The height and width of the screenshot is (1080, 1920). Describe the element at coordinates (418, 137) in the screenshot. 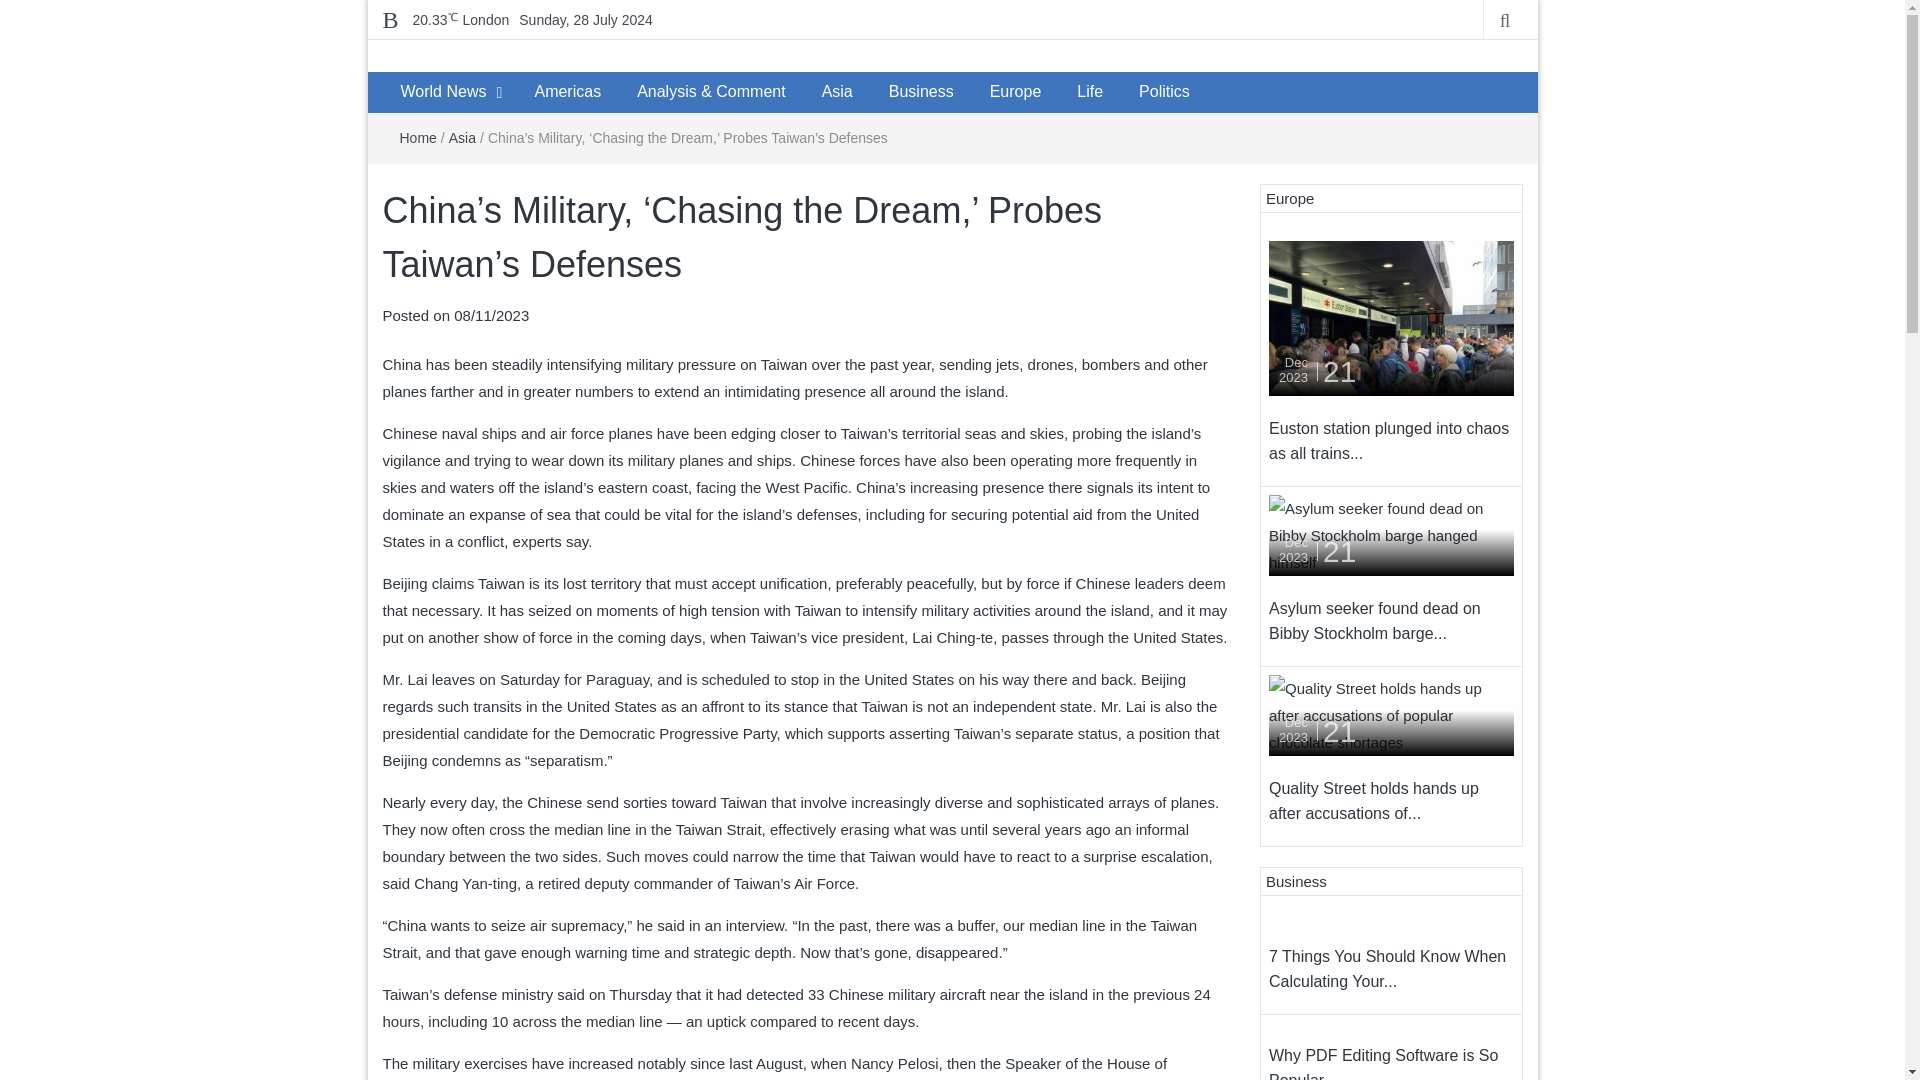

I see `Home` at that location.